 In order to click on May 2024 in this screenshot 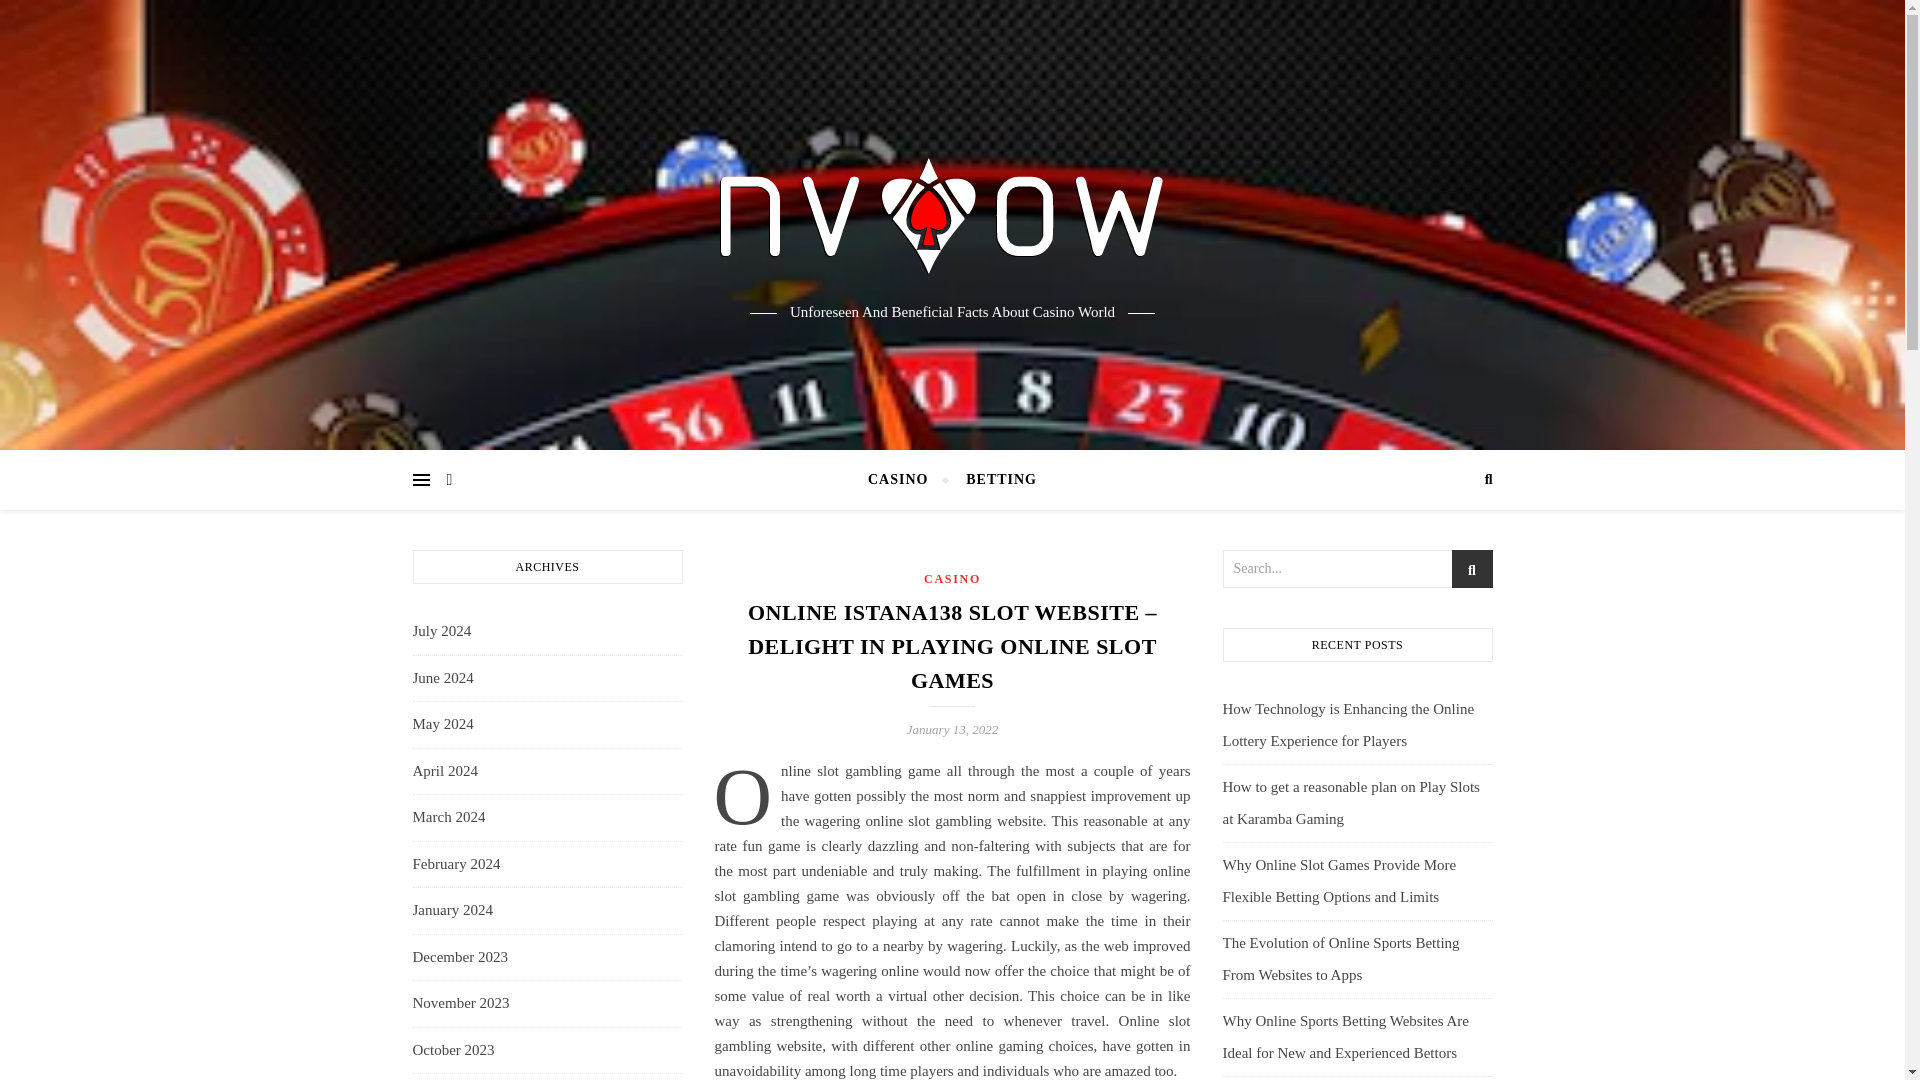, I will do `click(442, 724)`.